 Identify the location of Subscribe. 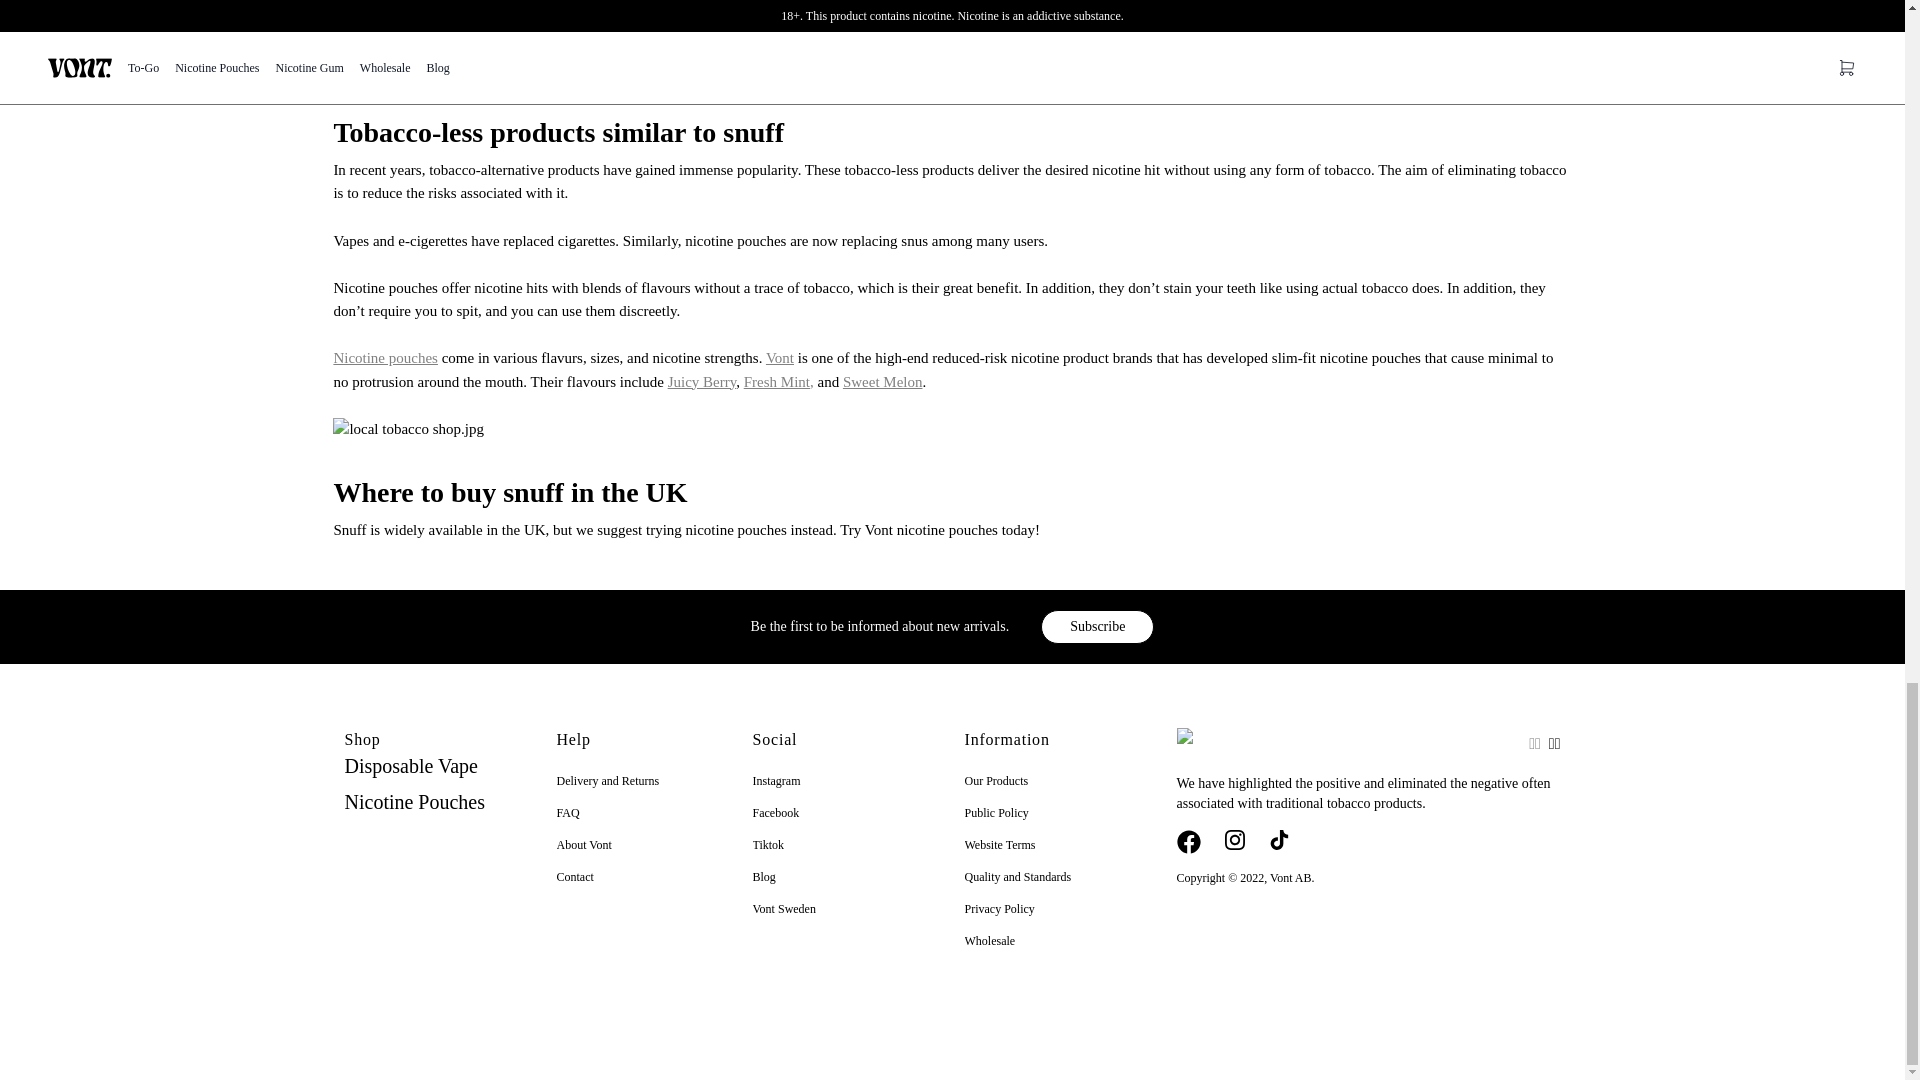
(1096, 626).